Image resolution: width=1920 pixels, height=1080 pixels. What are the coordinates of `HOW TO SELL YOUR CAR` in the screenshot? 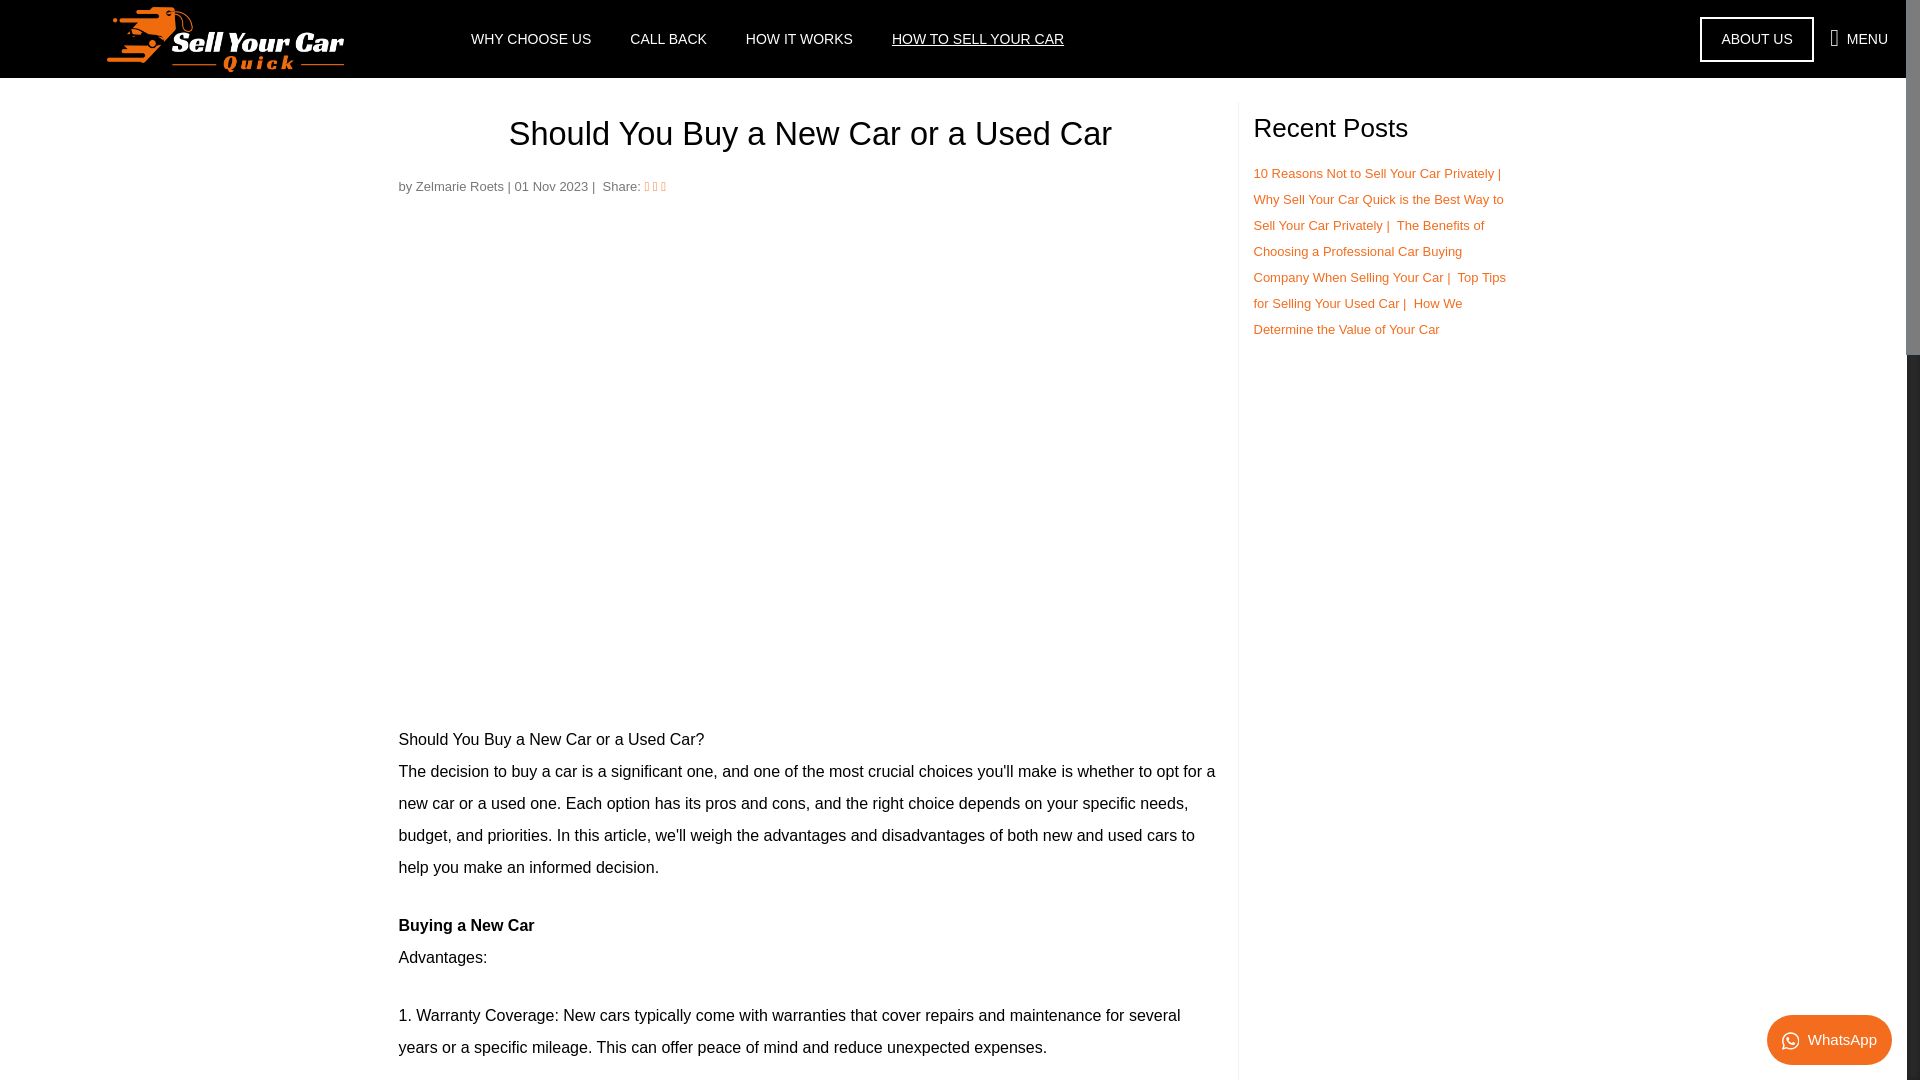 It's located at (976, 38).